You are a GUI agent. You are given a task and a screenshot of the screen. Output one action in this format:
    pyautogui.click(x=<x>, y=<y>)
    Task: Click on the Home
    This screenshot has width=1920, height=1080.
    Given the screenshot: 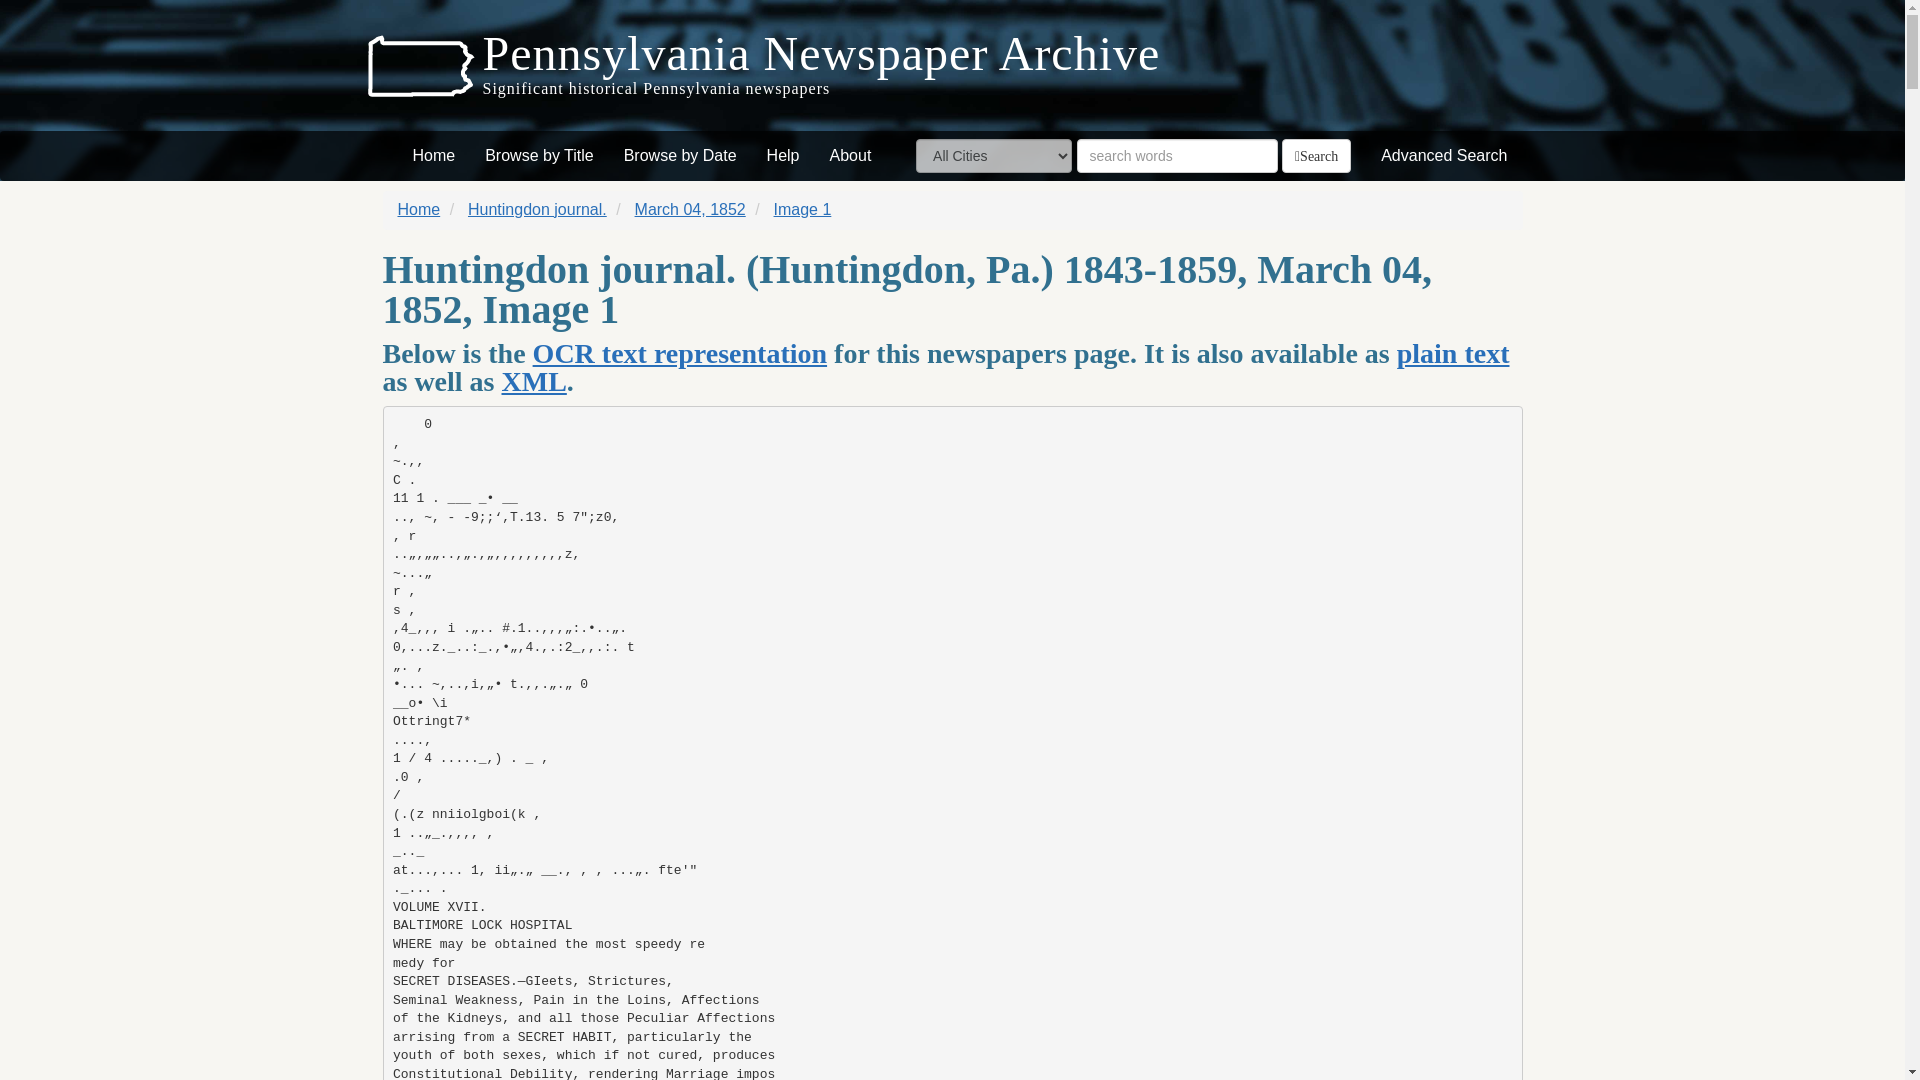 What is the action you would take?
    pyautogui.click(x=419, y=209)
    